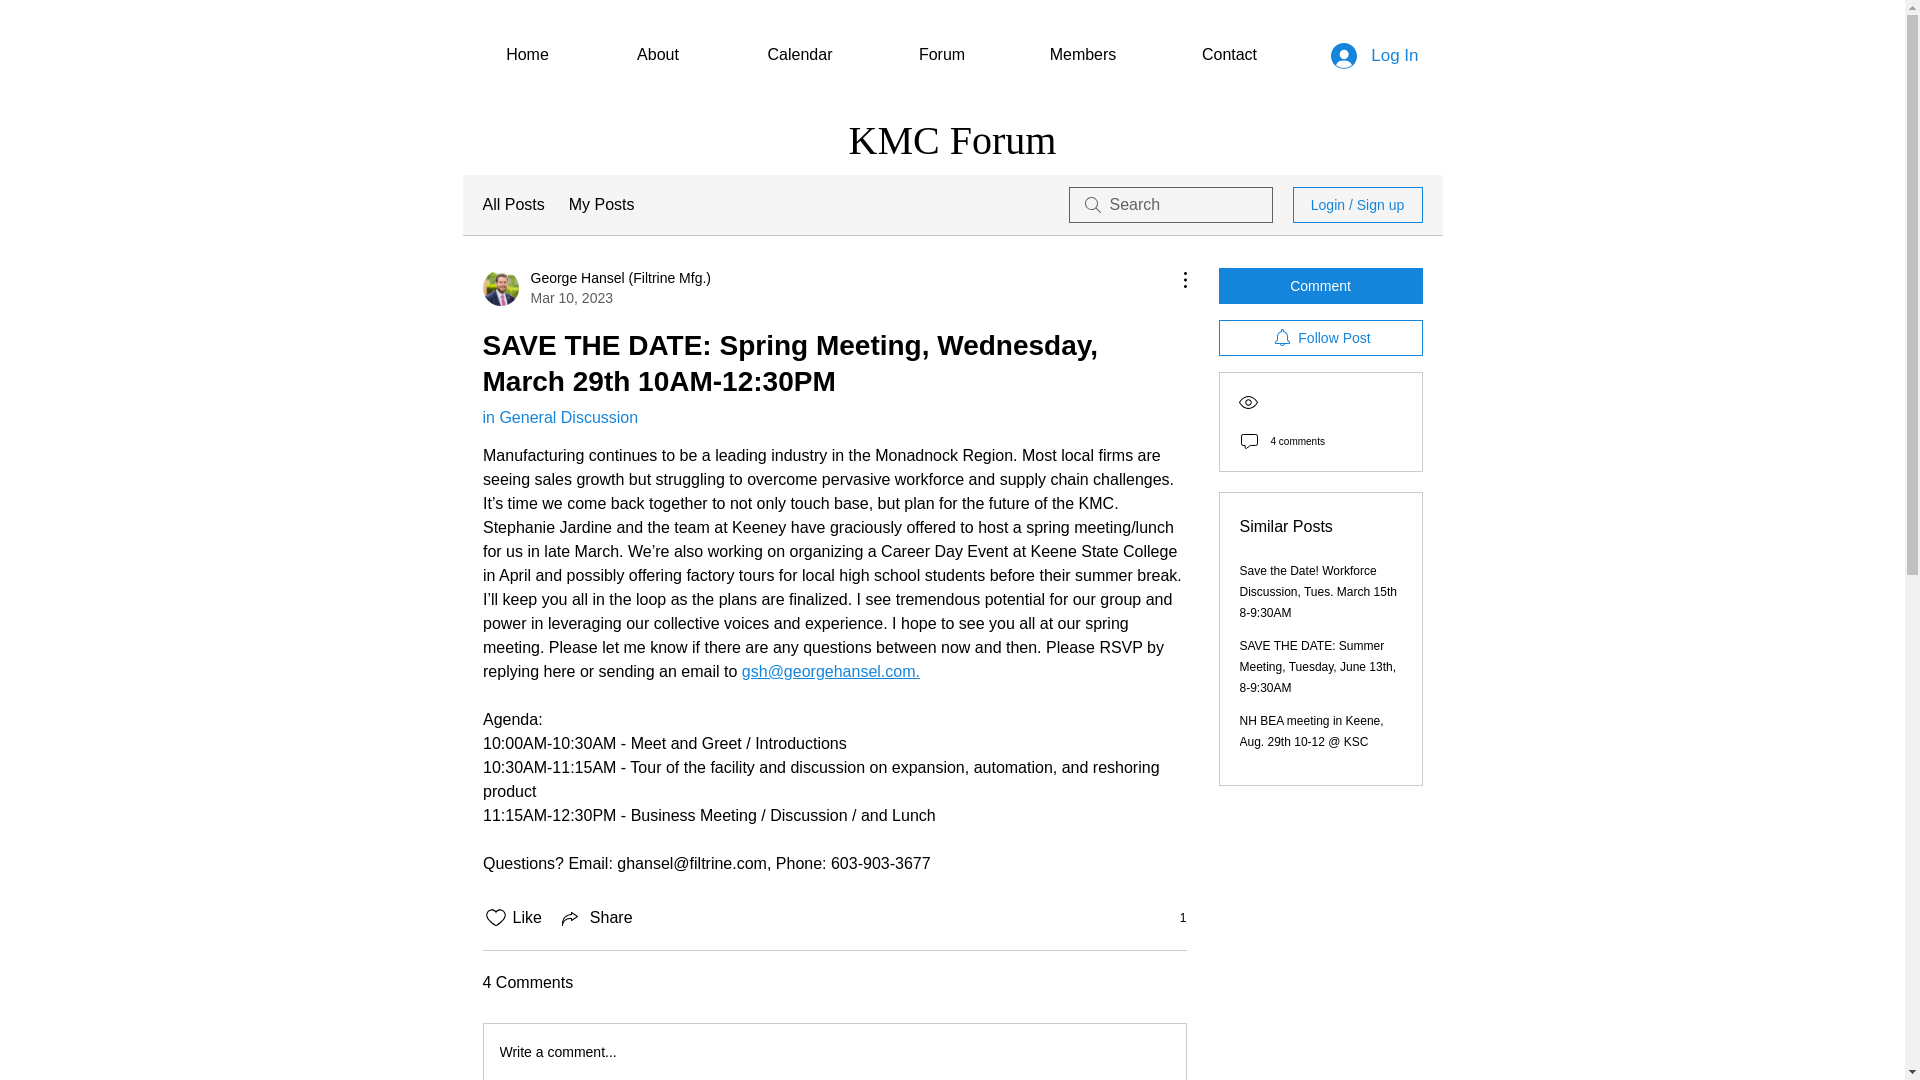 This screenshot has height=1080, width=1920. Describe the element at coordinates (512, 205) in the screenshot. I see `All Posts` at that location.